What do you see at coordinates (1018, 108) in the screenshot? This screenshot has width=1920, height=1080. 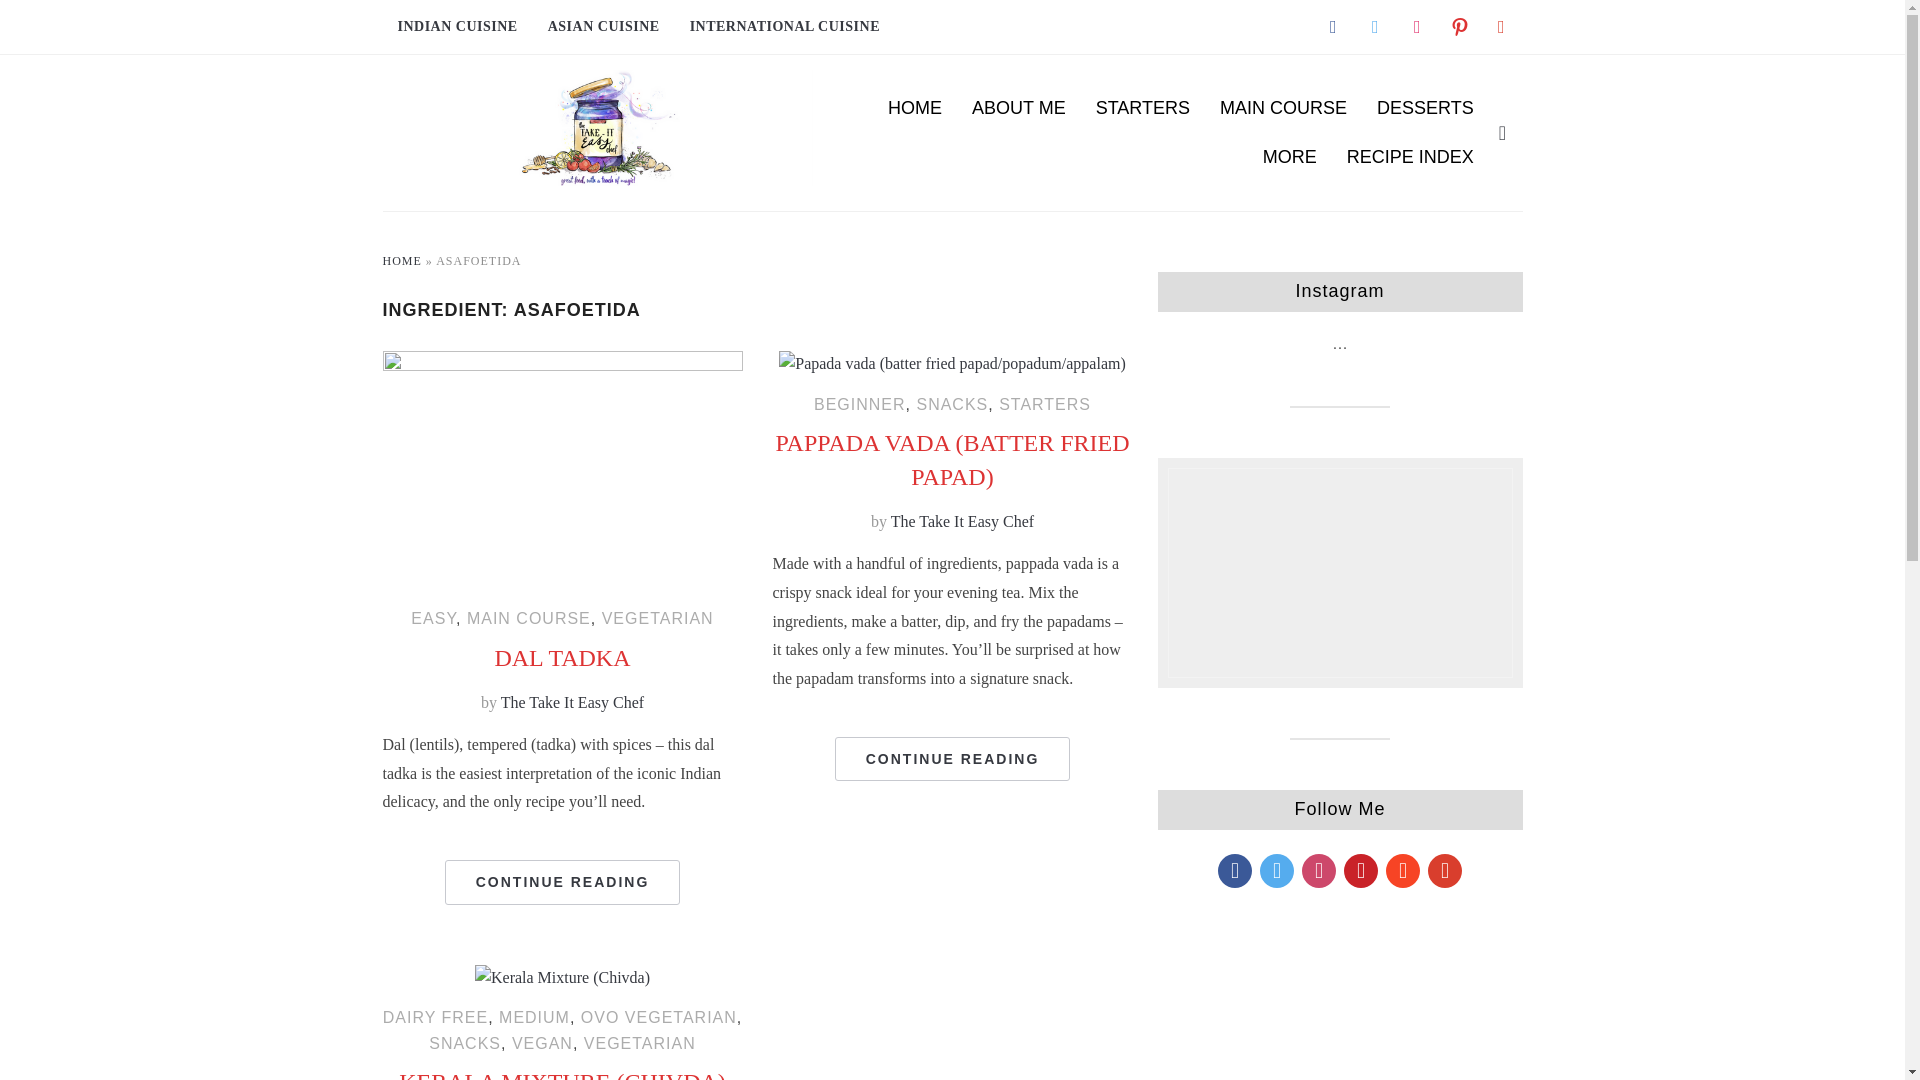 I see `ABOUT ME` at bounding box center [1018, 108].